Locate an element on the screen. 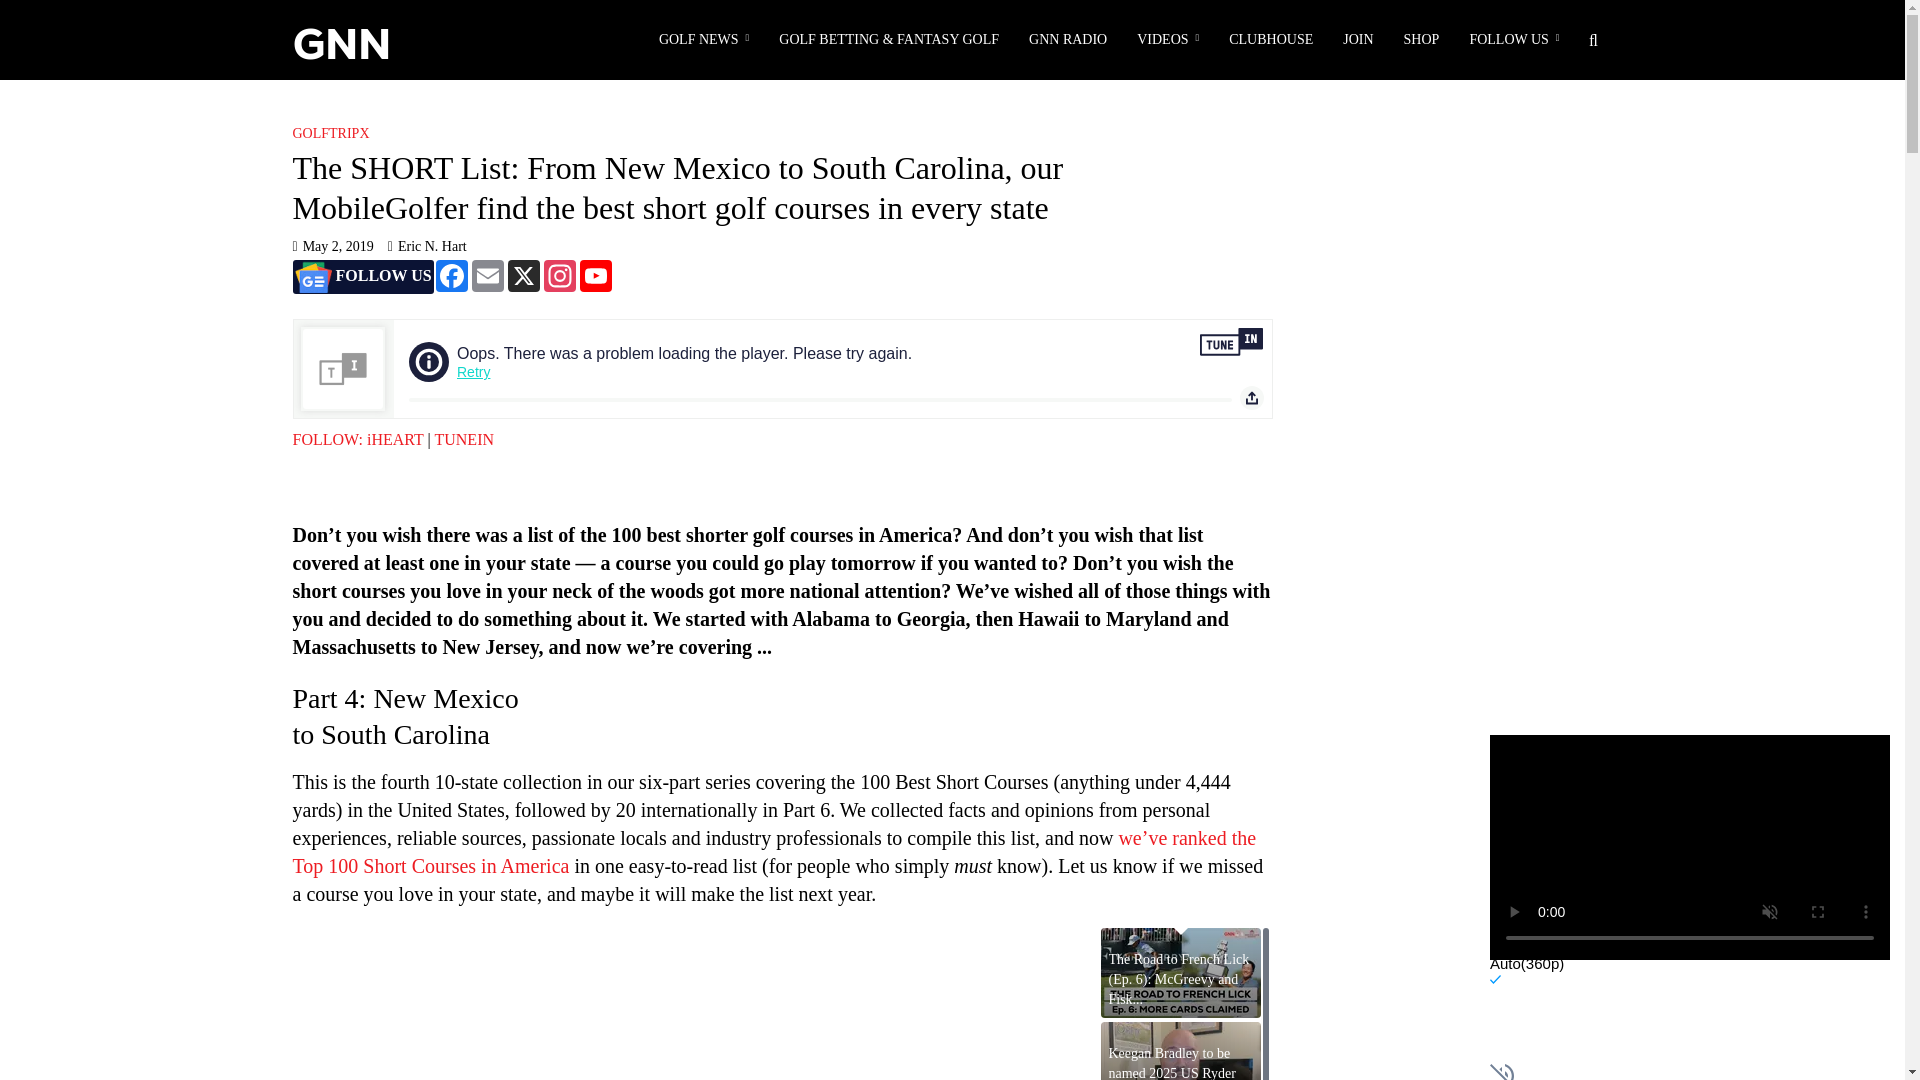  FOLLOW US is located at coordinates (1514, 40).